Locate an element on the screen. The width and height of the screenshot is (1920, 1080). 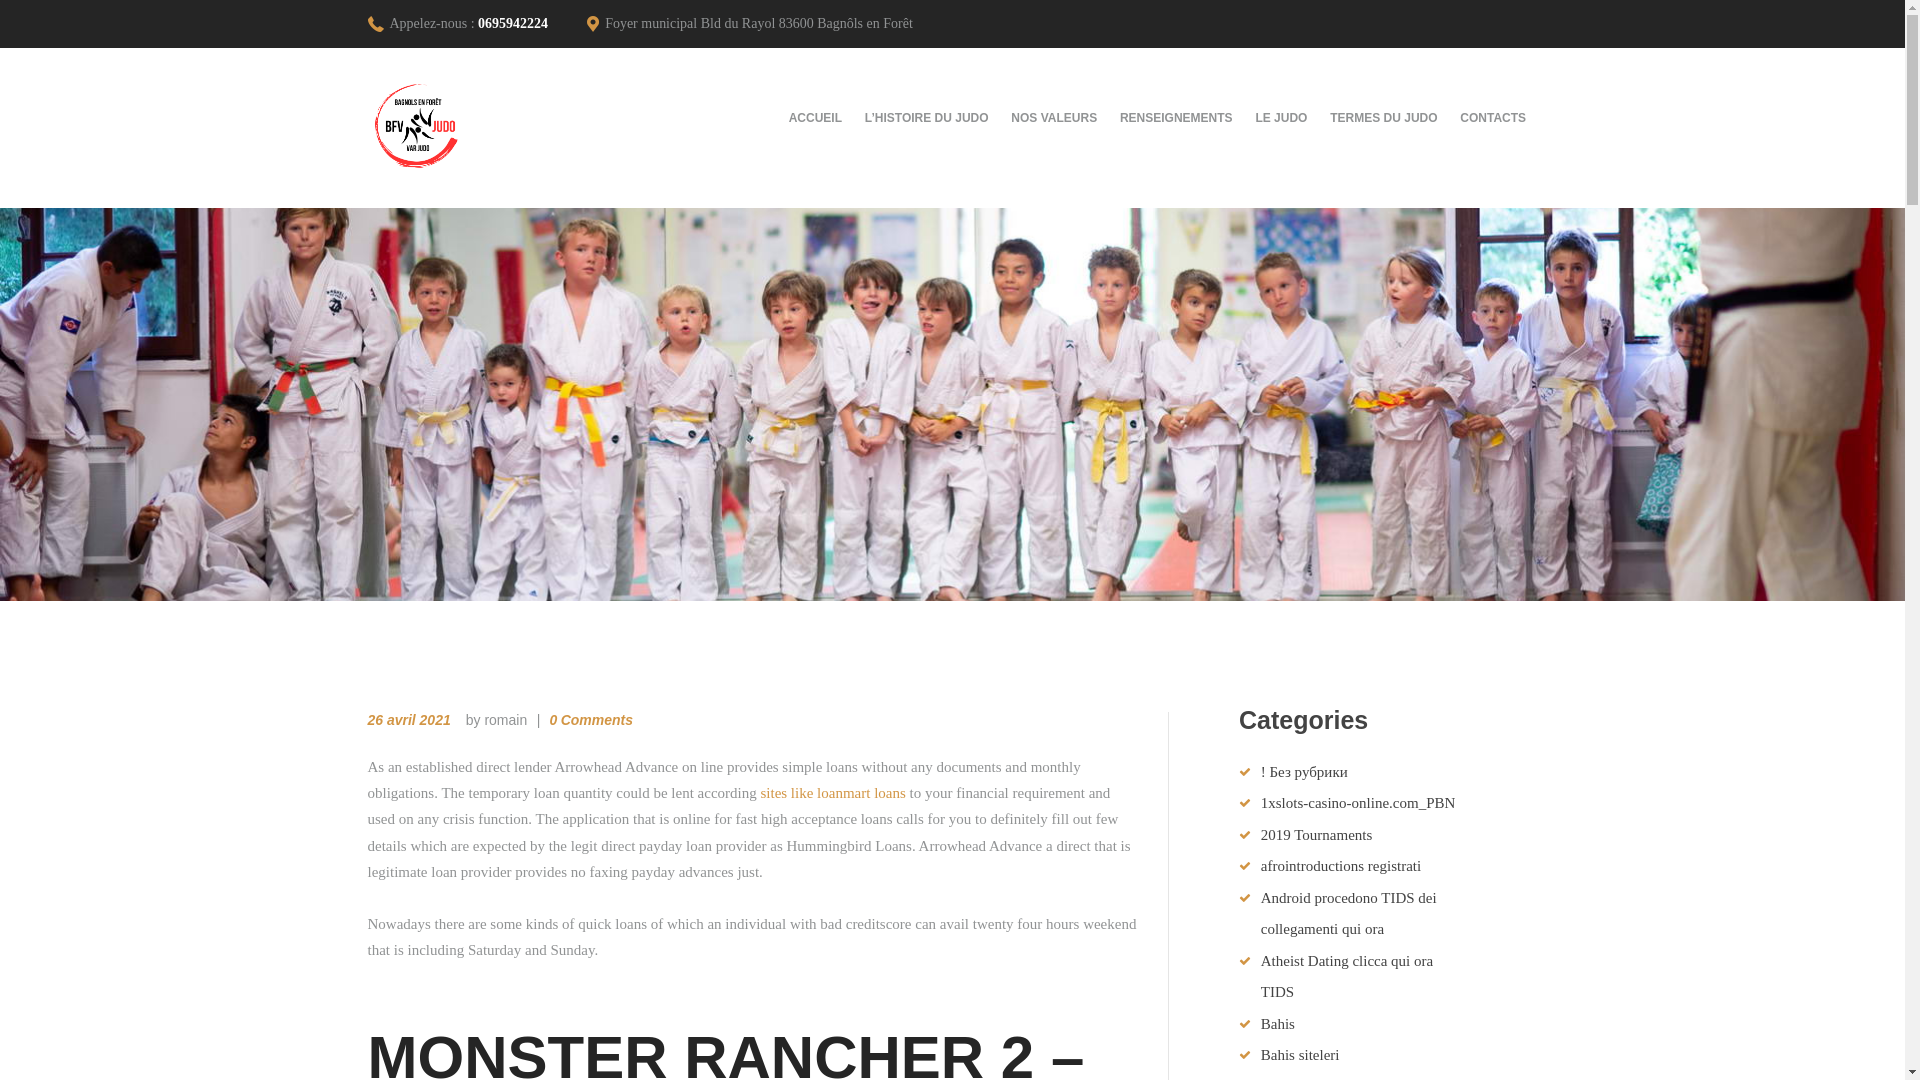
ACCUEIL is located at coordinates (822, 118).